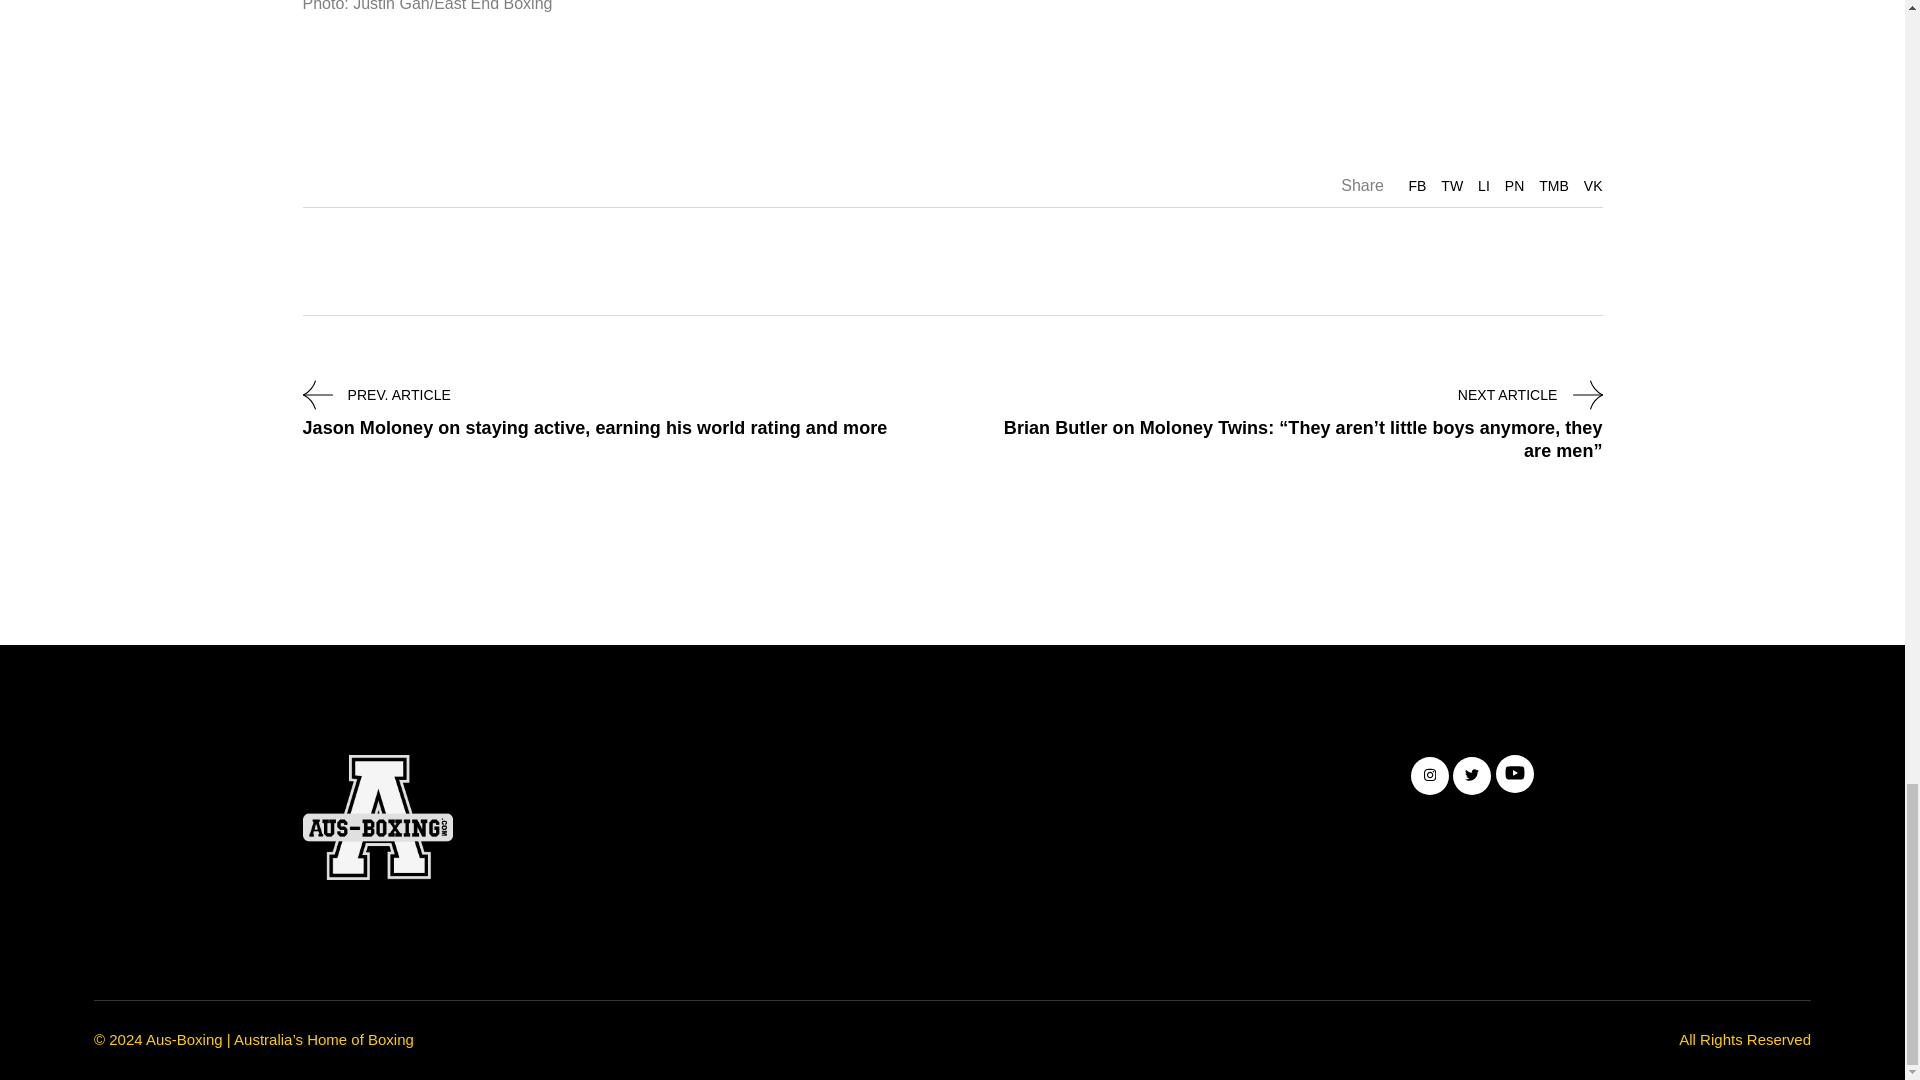 Image resolution: width=1920 pixels, height=1080 pixels. I want to click on TW, so click(1452, 186).